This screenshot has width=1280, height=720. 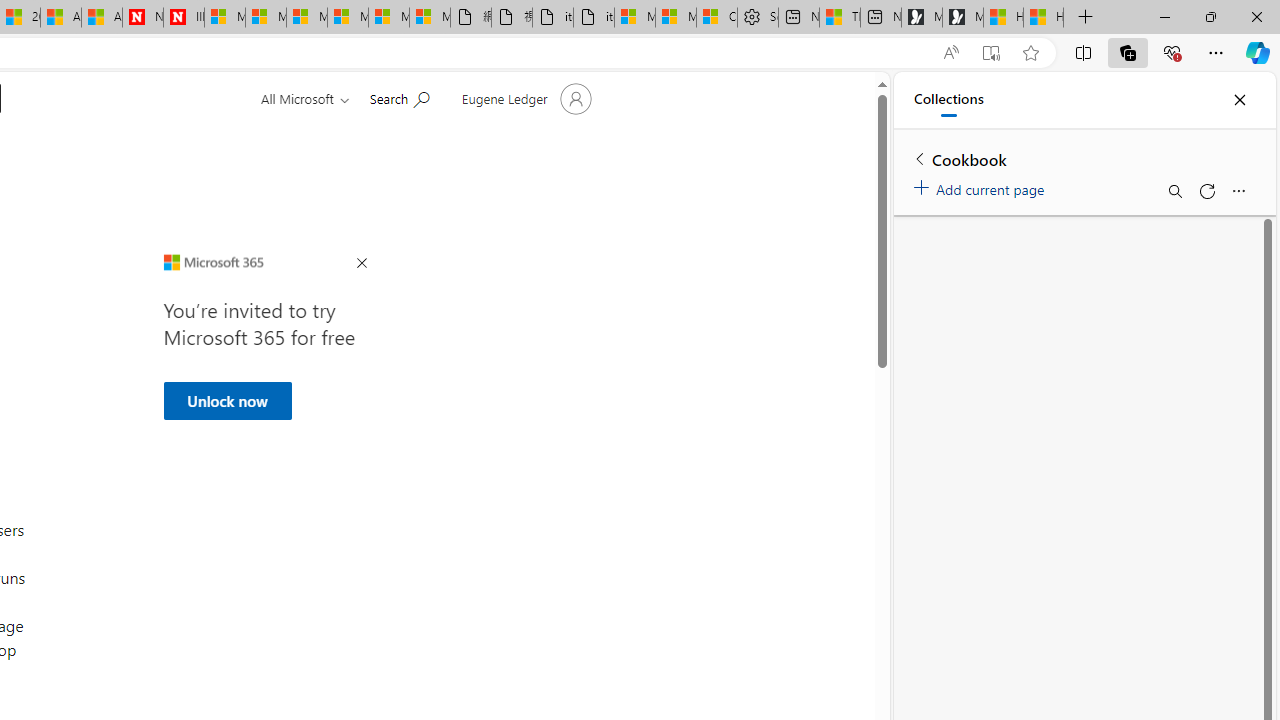 What do you see at coordinates (1086, 18) in the screenshot?
I see `New Tab` at bounding box center [1086, 18].